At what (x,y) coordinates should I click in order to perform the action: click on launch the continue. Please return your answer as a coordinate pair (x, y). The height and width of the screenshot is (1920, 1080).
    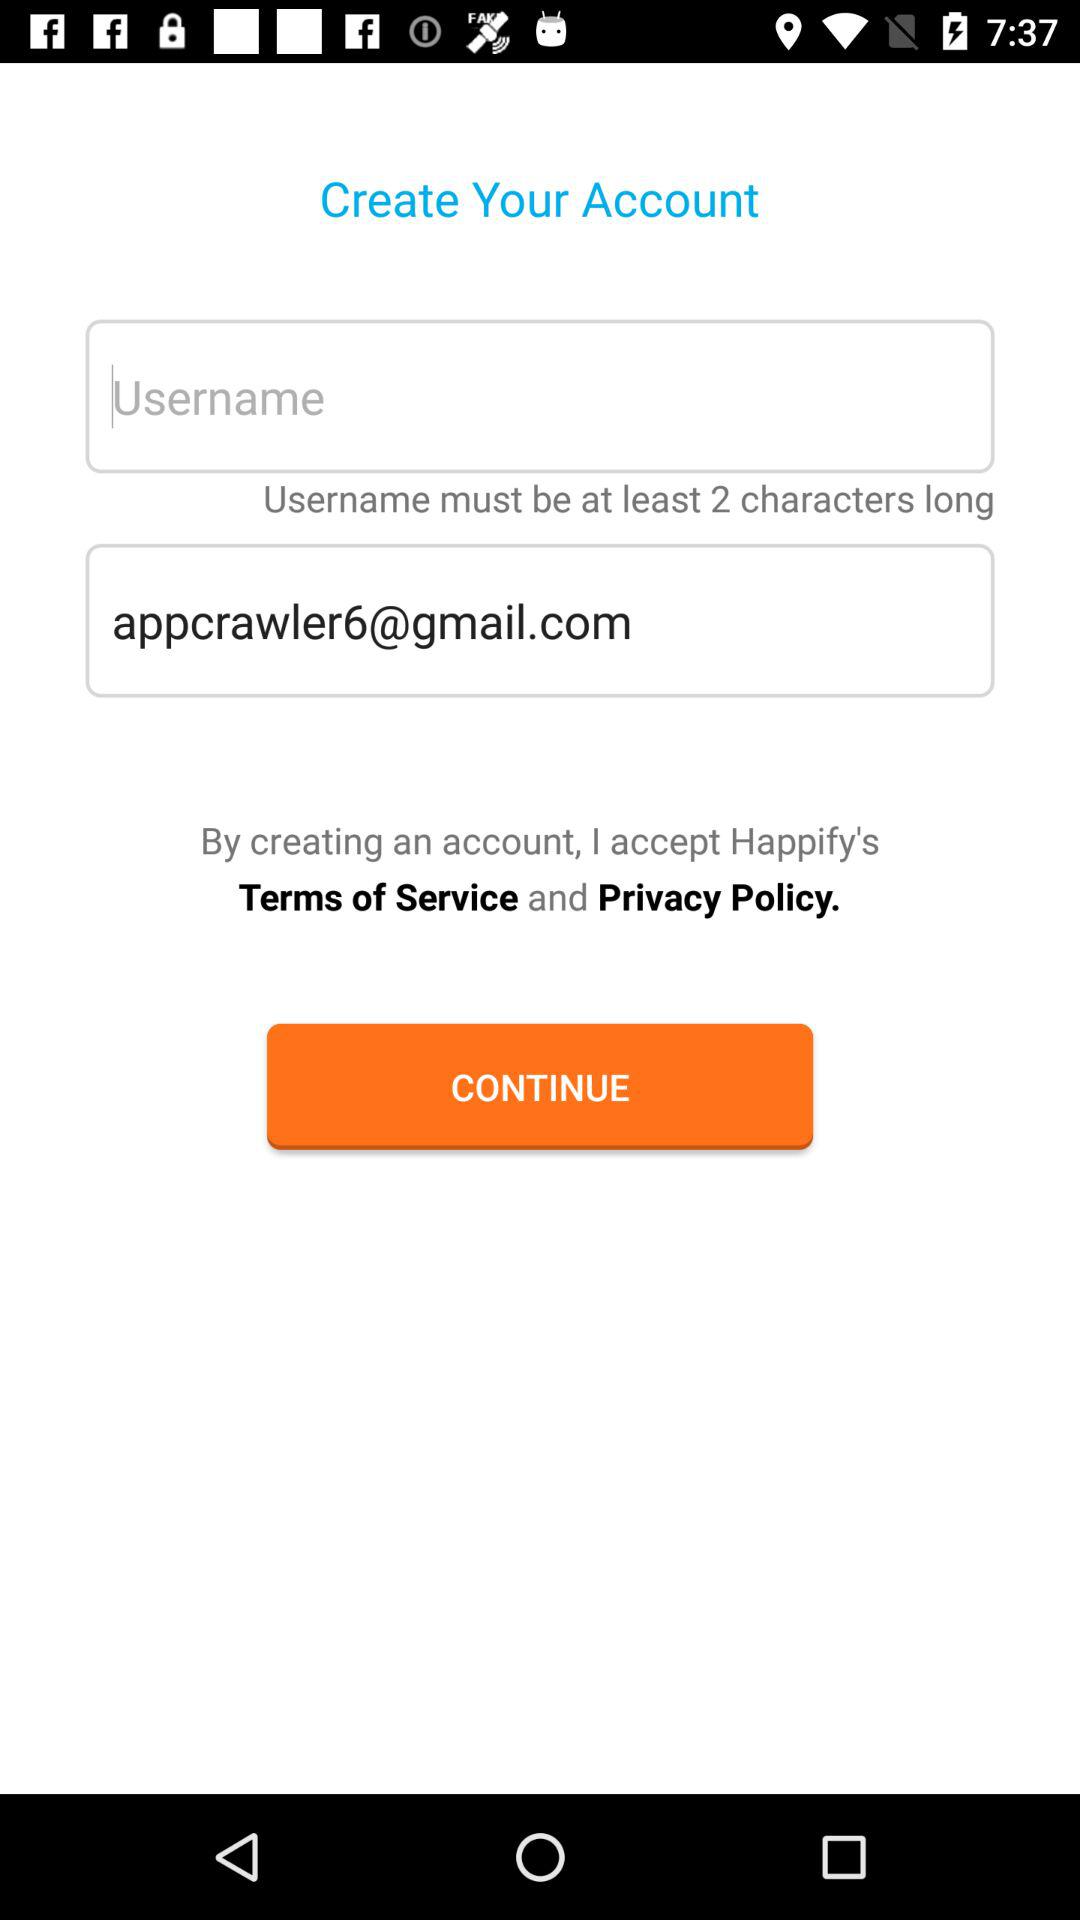
    Looking at the image, I should click on (539, 1086).